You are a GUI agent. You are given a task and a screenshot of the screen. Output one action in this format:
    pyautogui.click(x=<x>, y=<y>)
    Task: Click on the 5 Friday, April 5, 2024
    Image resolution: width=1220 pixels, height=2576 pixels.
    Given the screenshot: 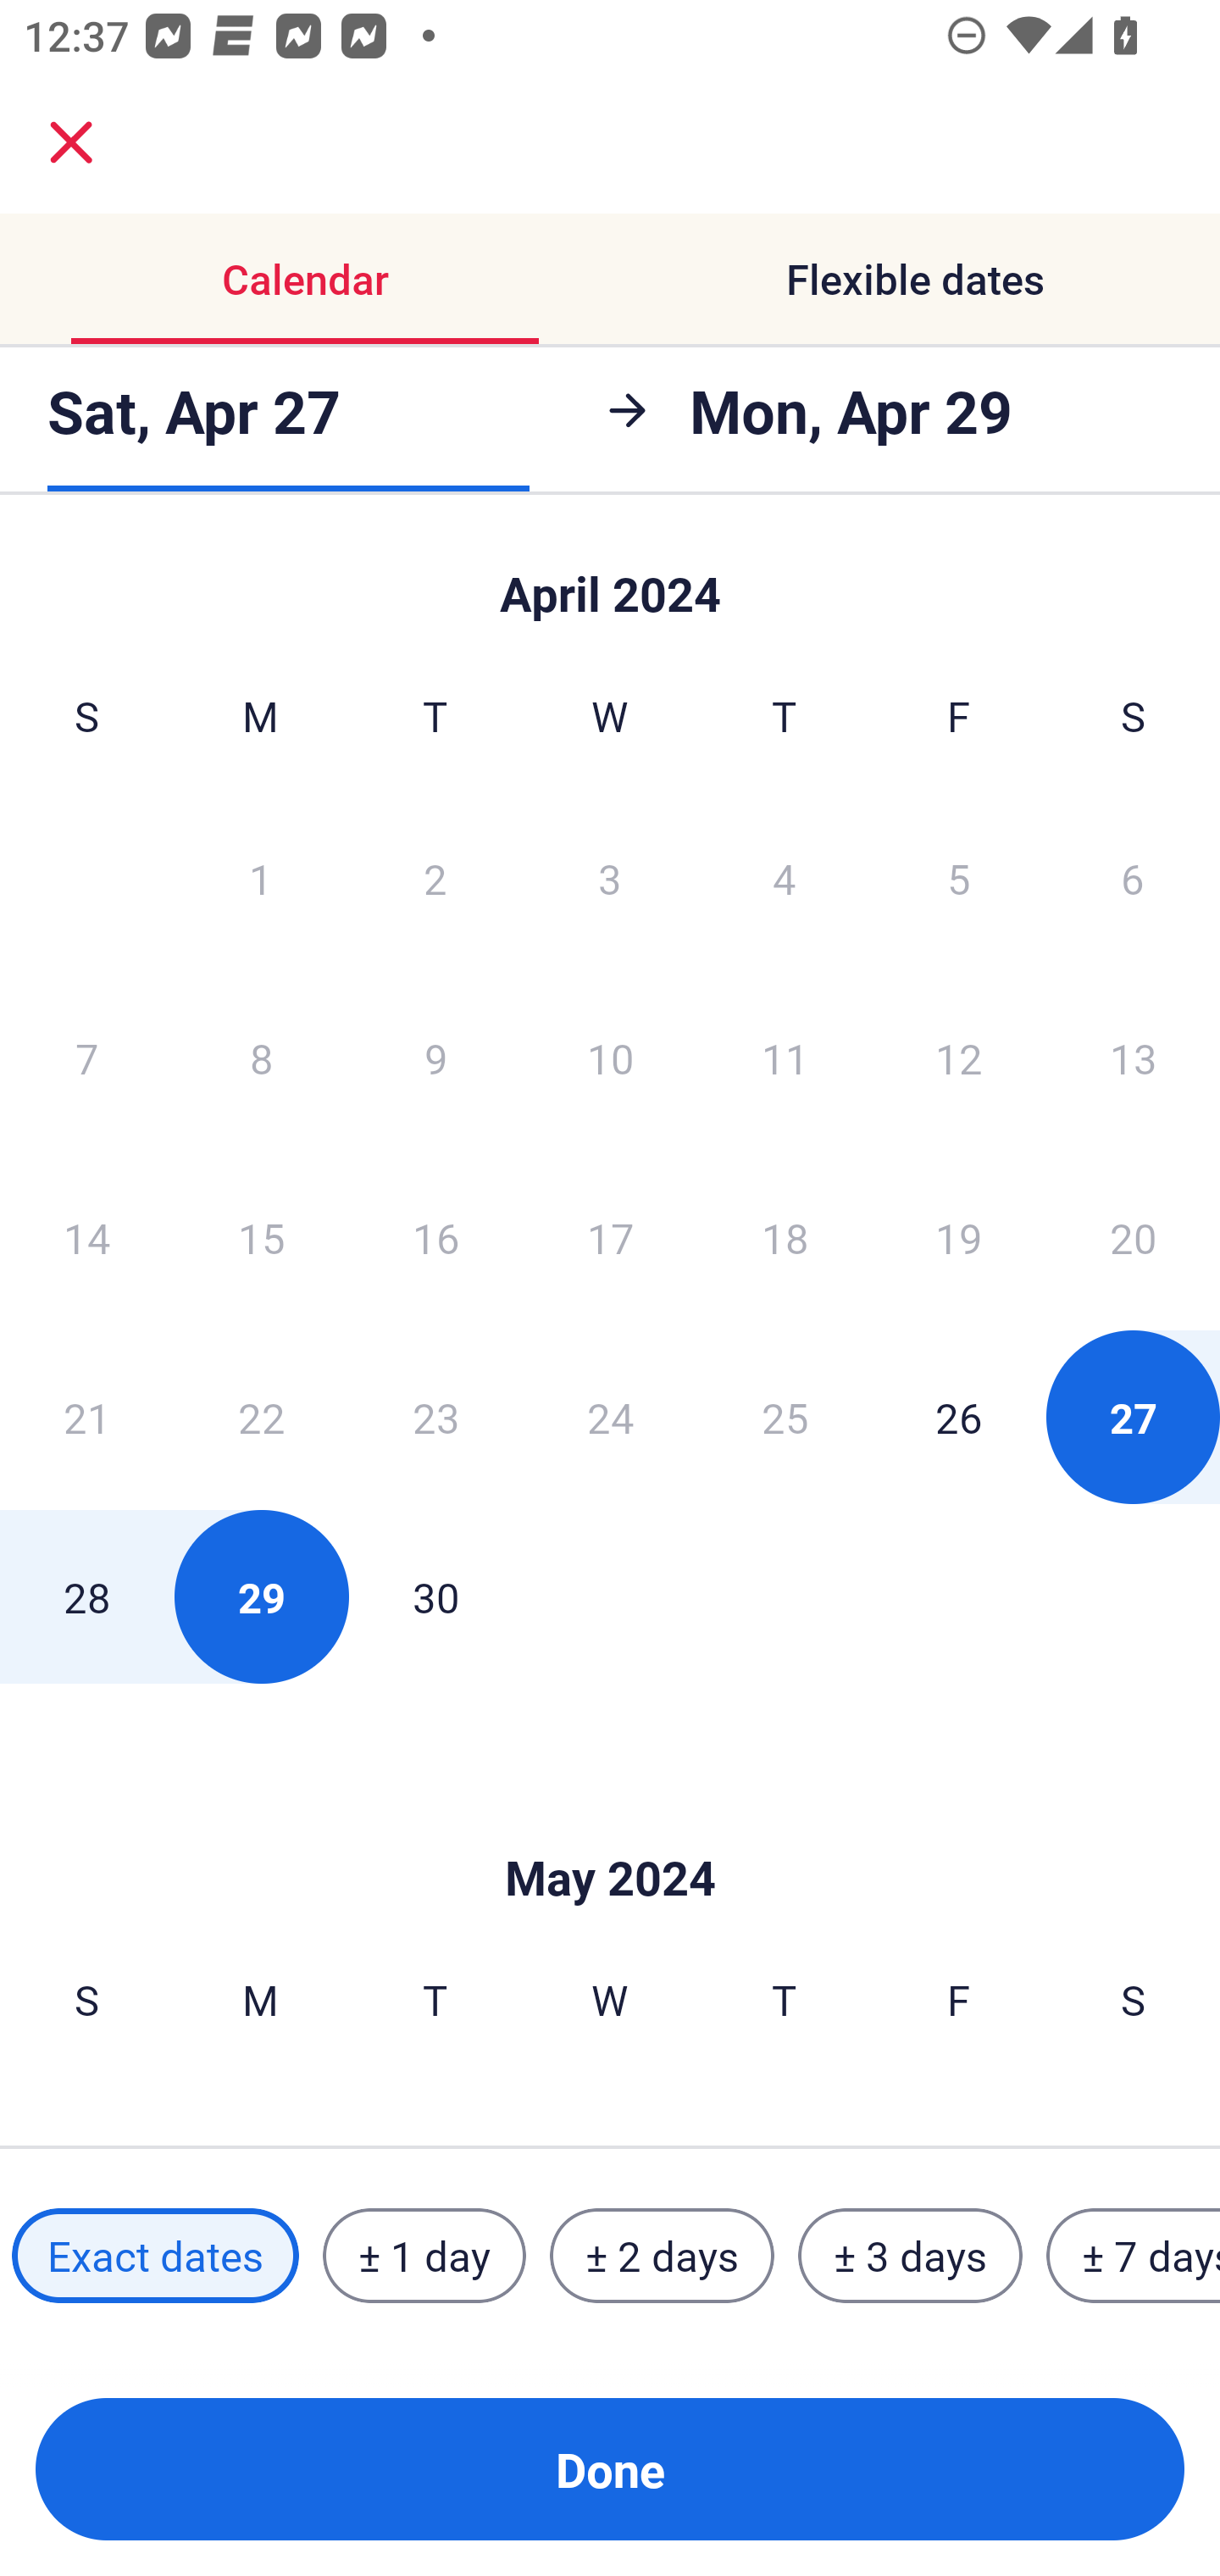 What is the action you would take?
    pyautogui.click(x=959, y=878)
    